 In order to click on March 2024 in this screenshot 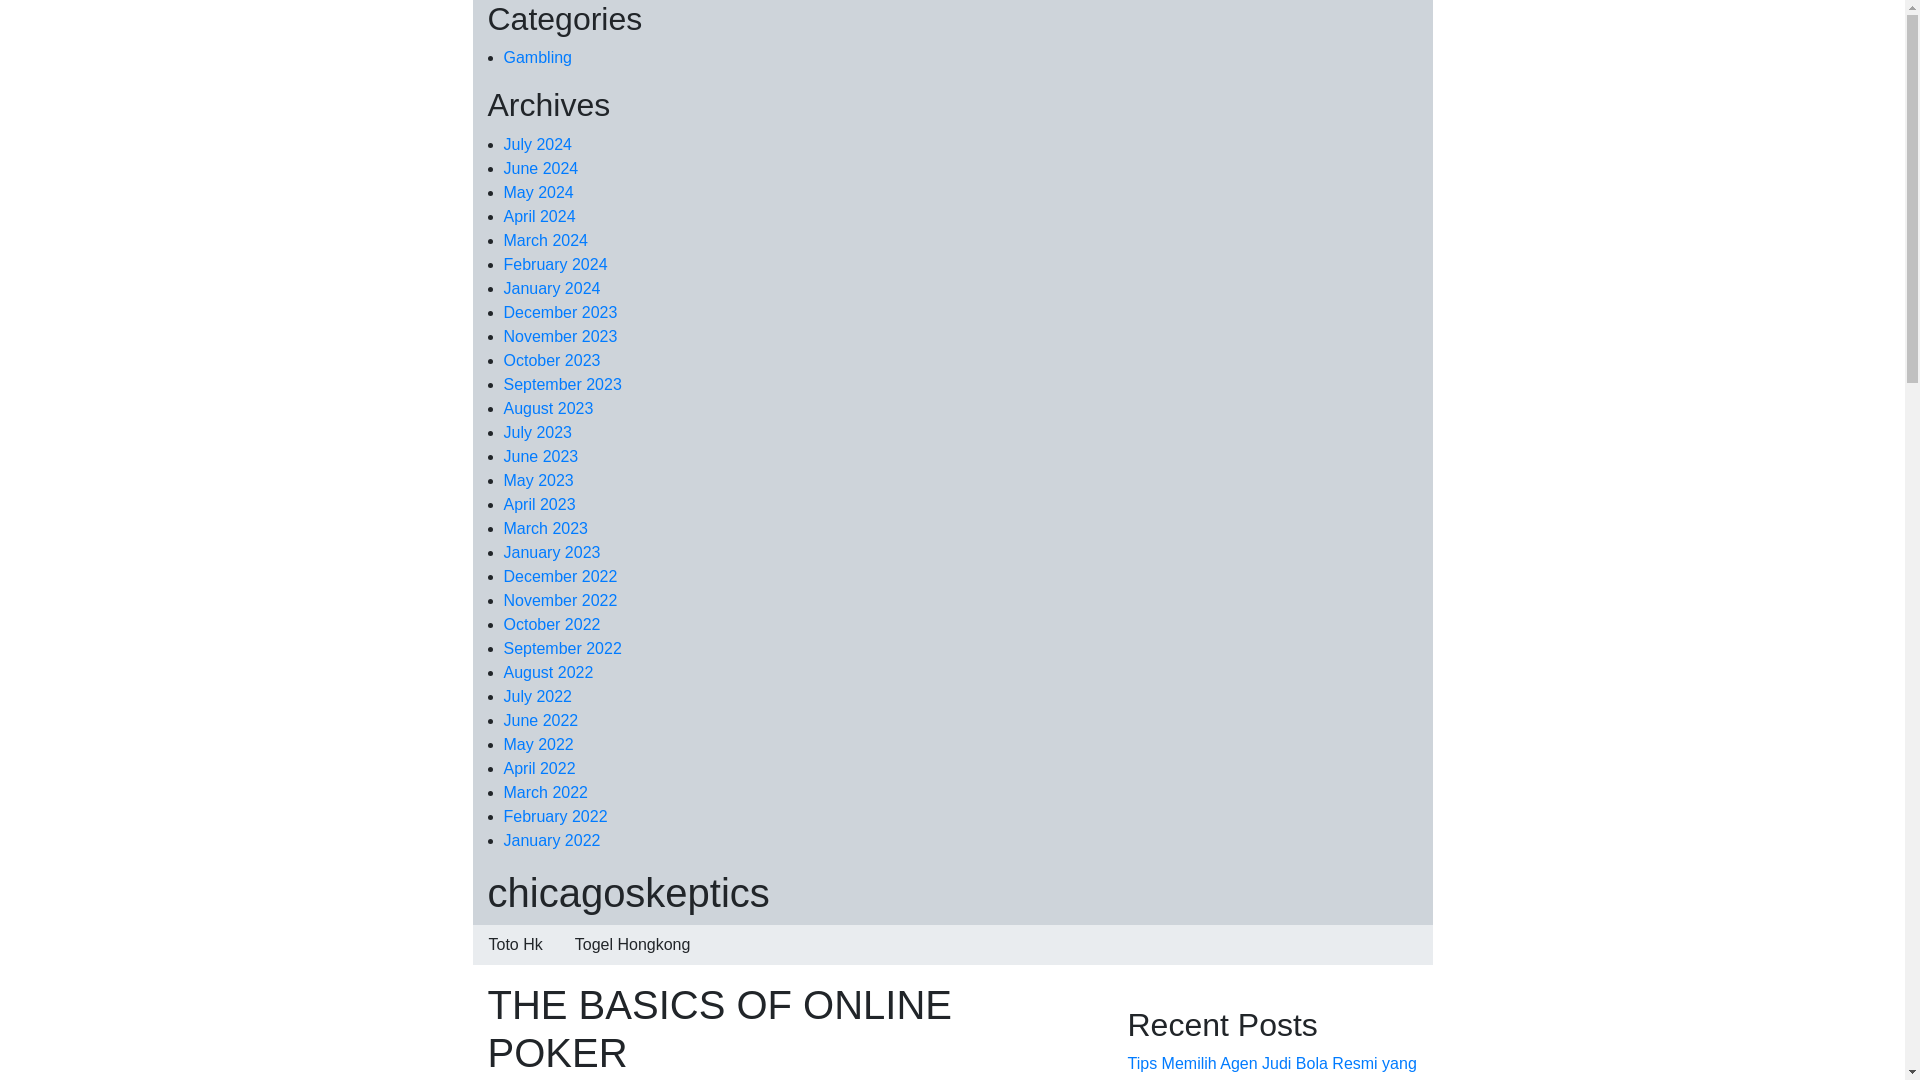, I will do `click(546, 240)`.